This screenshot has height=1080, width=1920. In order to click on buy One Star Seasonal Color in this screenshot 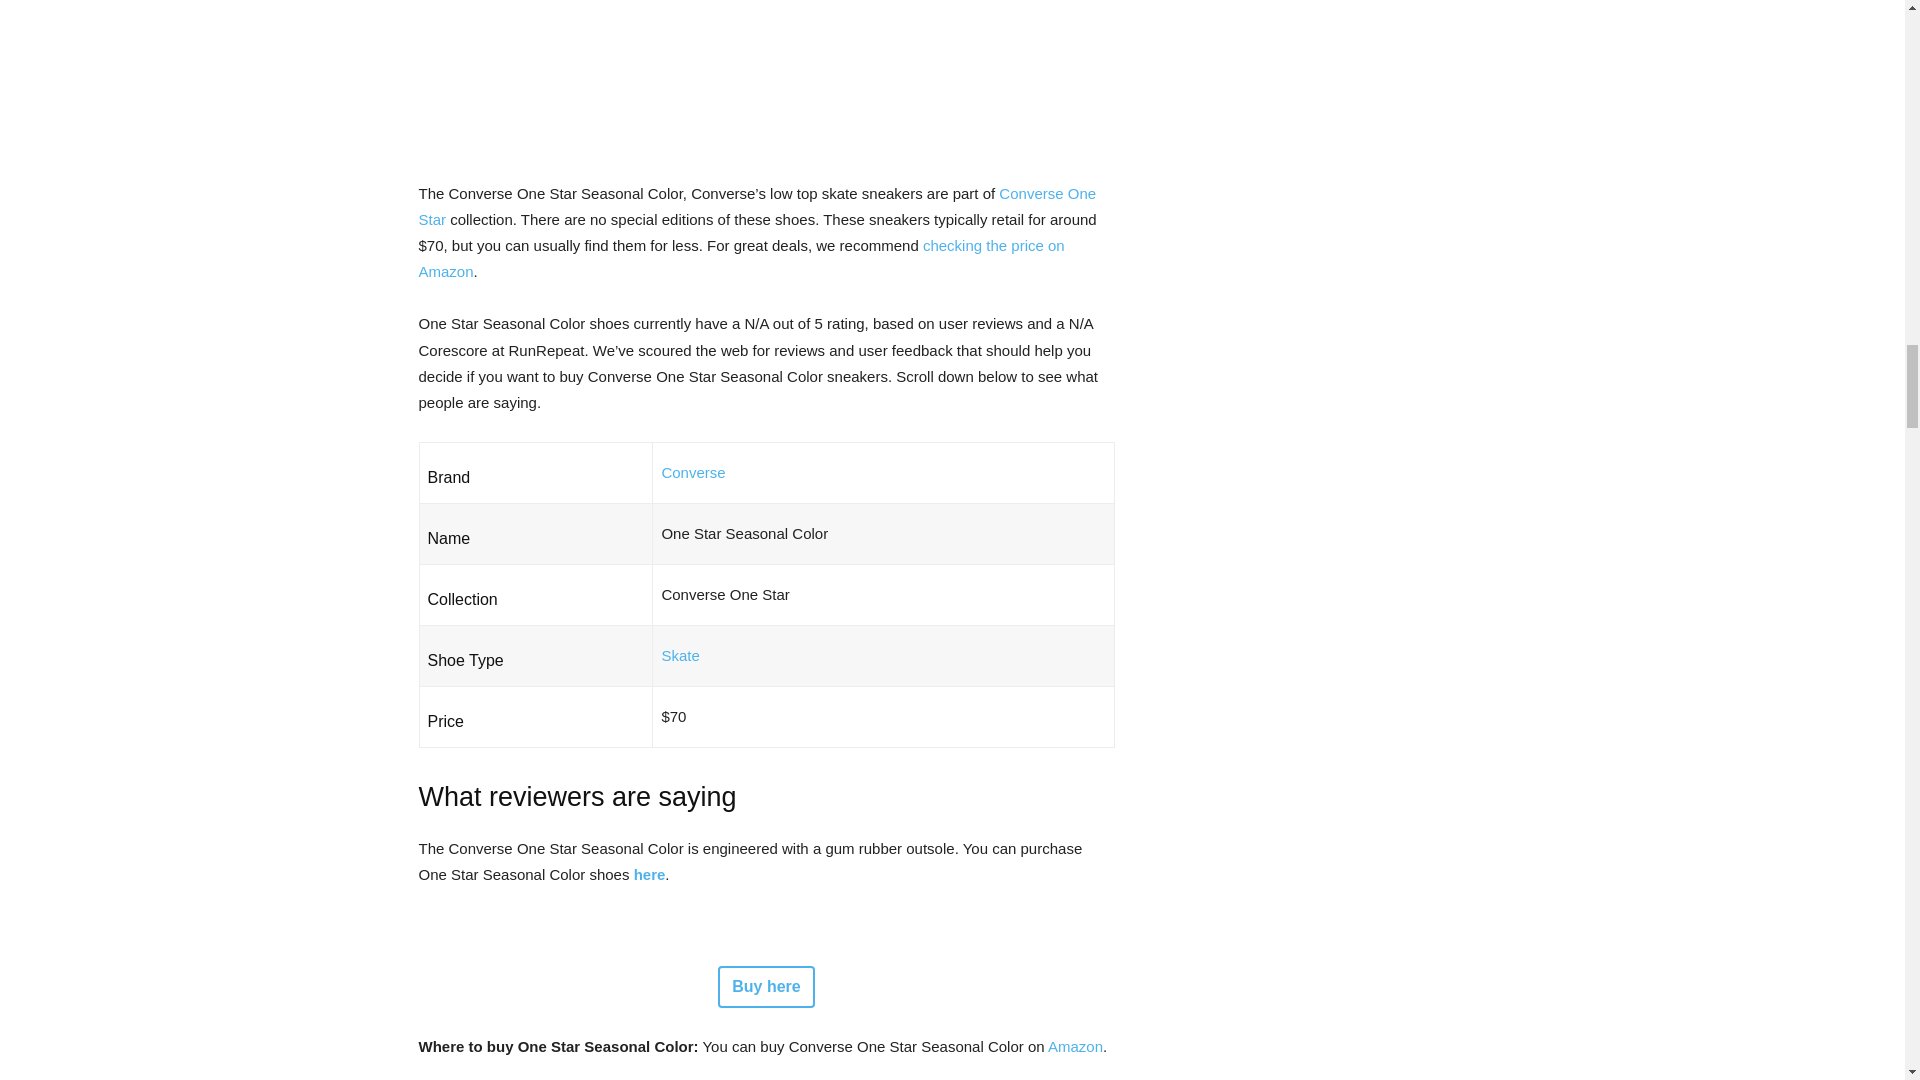, I will do `click(650, 874)`.